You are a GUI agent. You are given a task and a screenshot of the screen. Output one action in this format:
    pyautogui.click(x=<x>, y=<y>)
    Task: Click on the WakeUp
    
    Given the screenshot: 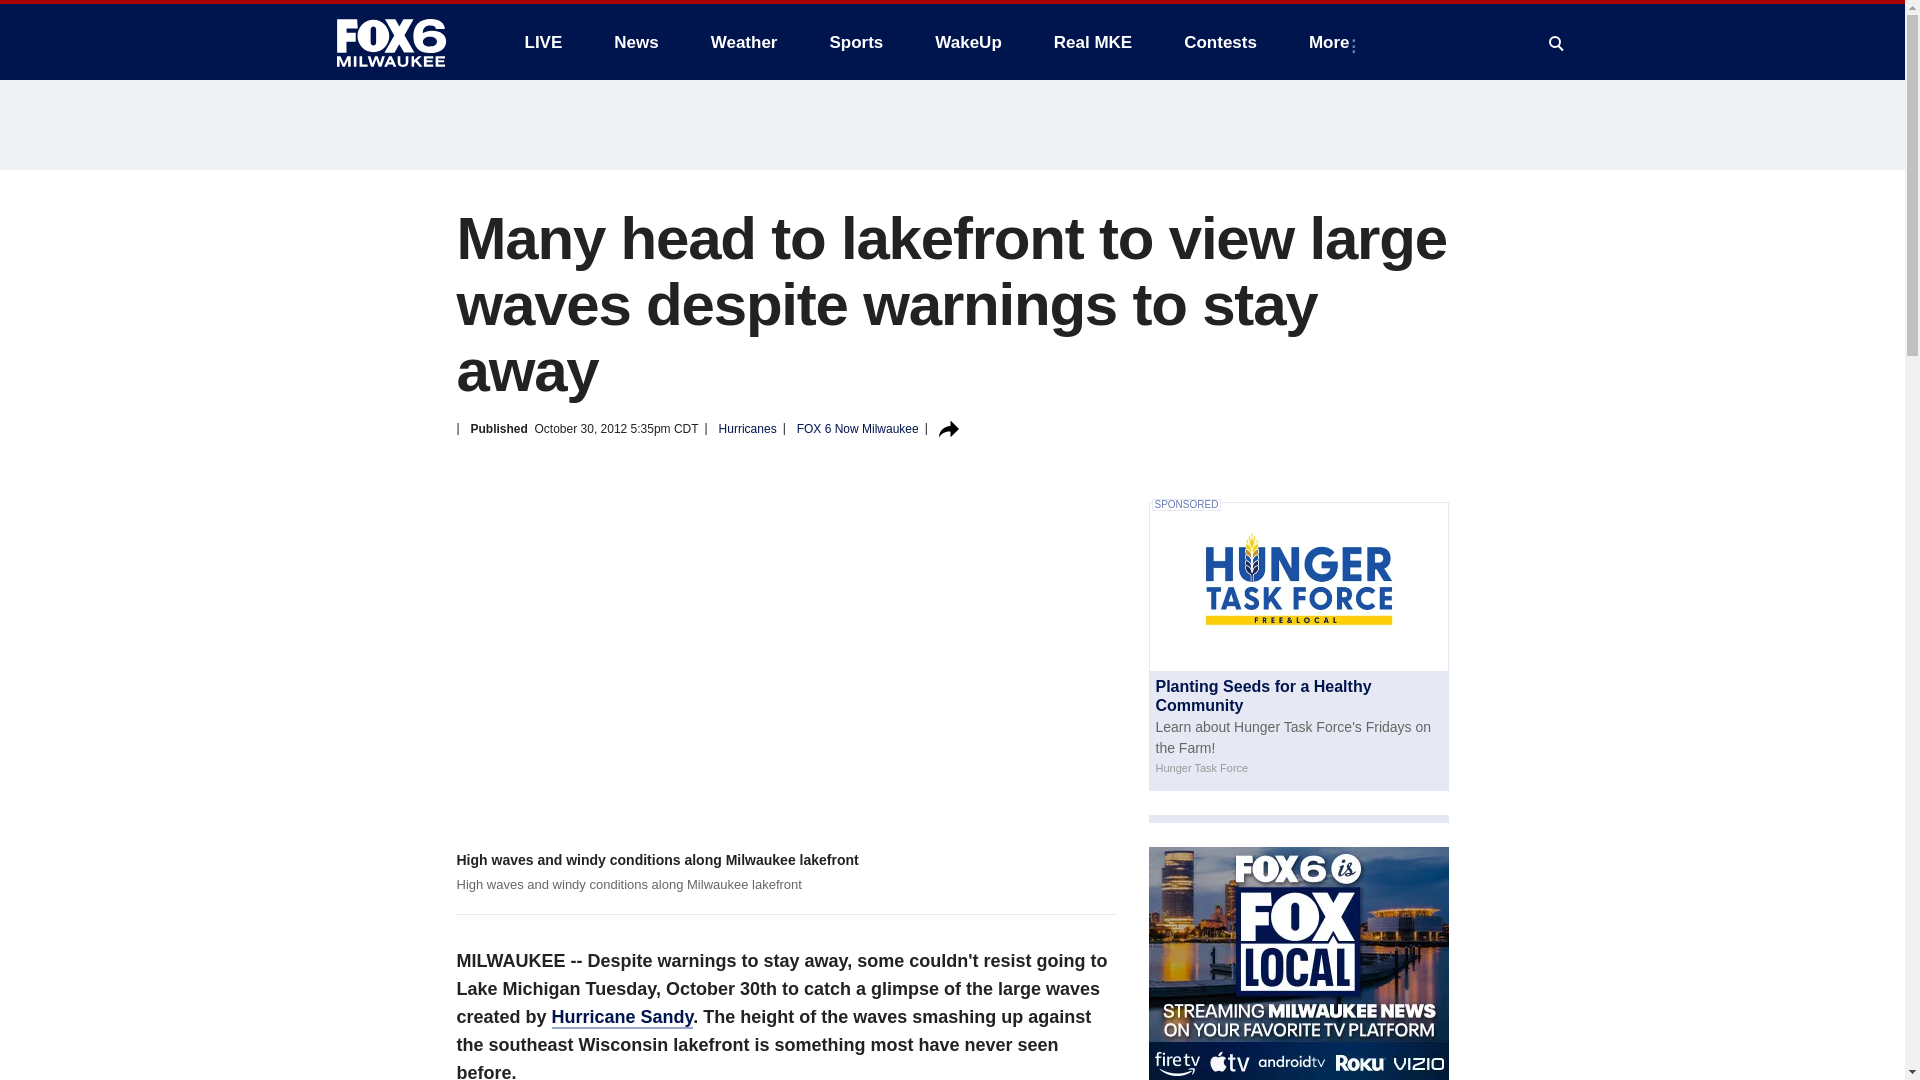 What is the action you would take?
    pyautogui.click(x=968, y=42)
    